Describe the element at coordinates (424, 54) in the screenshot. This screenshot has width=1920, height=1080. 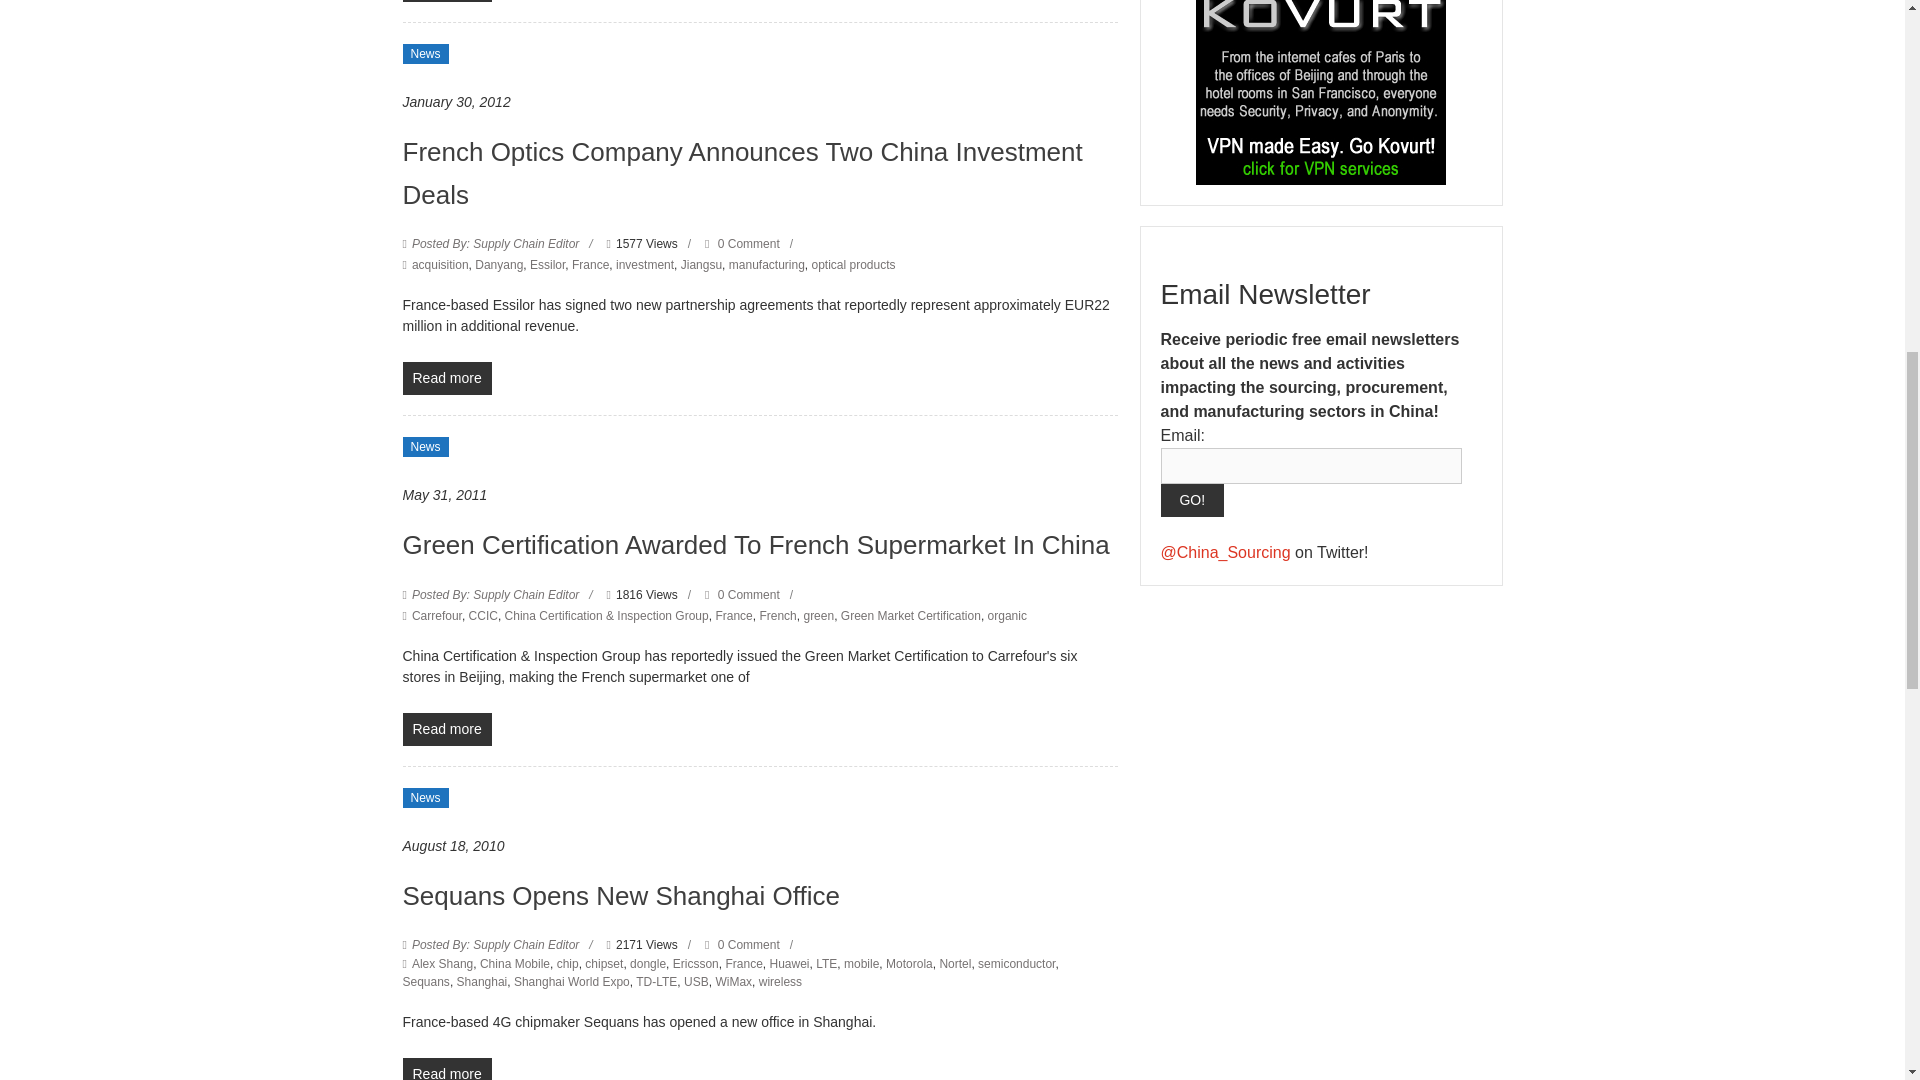
I see `News` at that location.